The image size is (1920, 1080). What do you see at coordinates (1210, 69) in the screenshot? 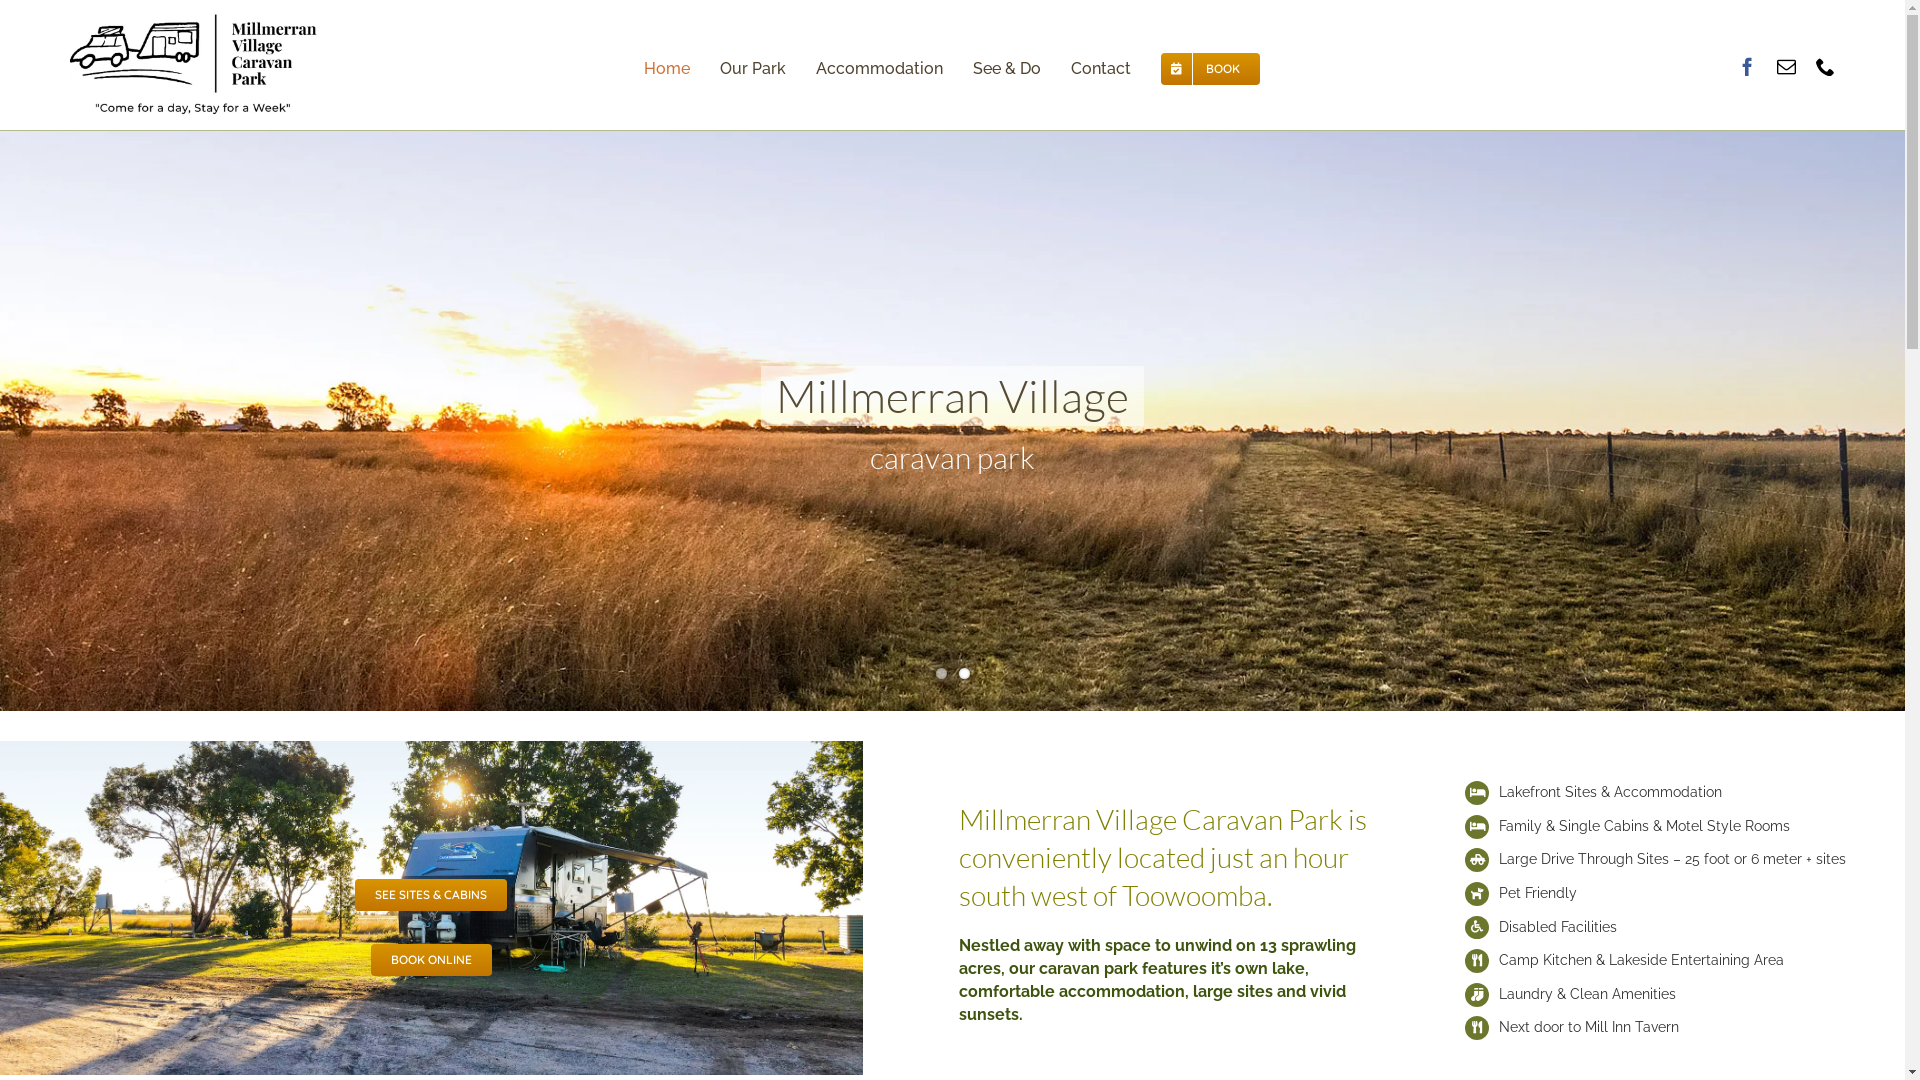
I see `BOOK` at bounding box center [1210, 69].